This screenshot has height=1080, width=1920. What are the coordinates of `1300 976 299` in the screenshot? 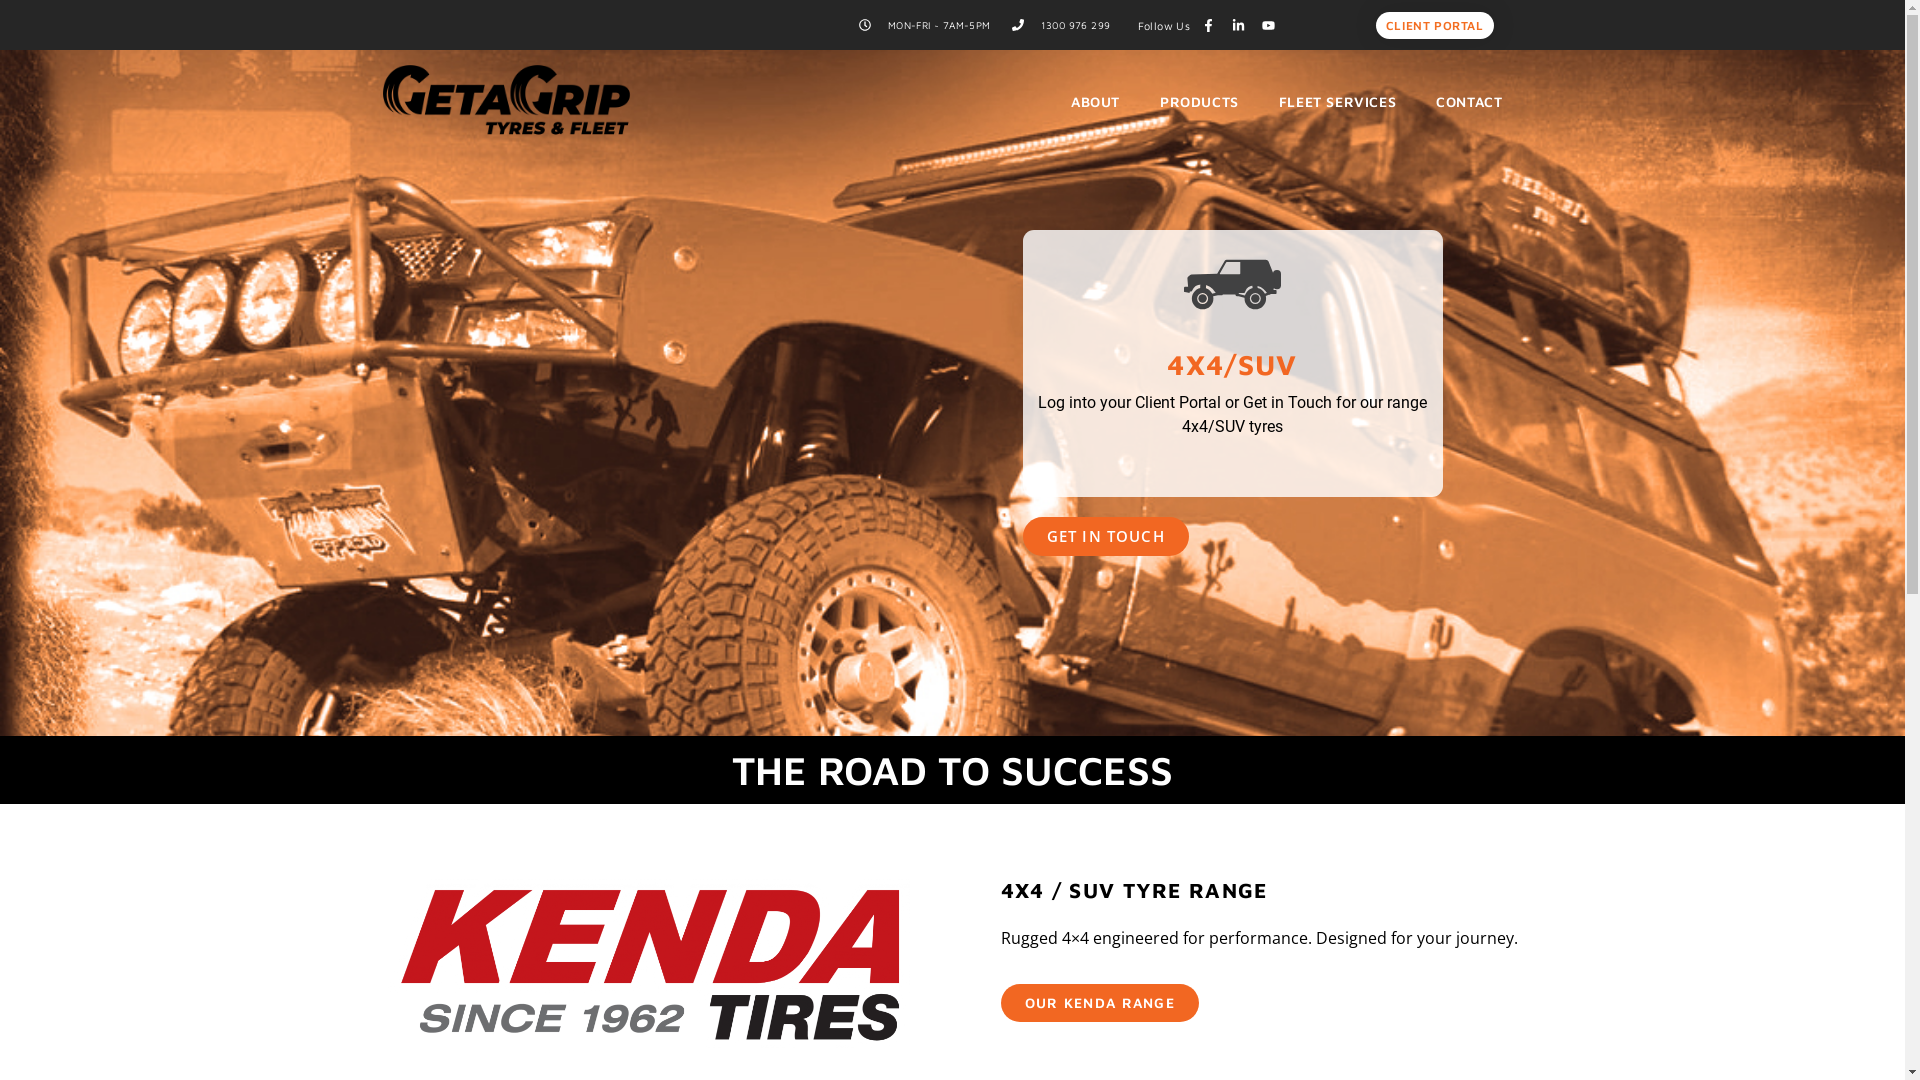 It's located at (1062, 26).